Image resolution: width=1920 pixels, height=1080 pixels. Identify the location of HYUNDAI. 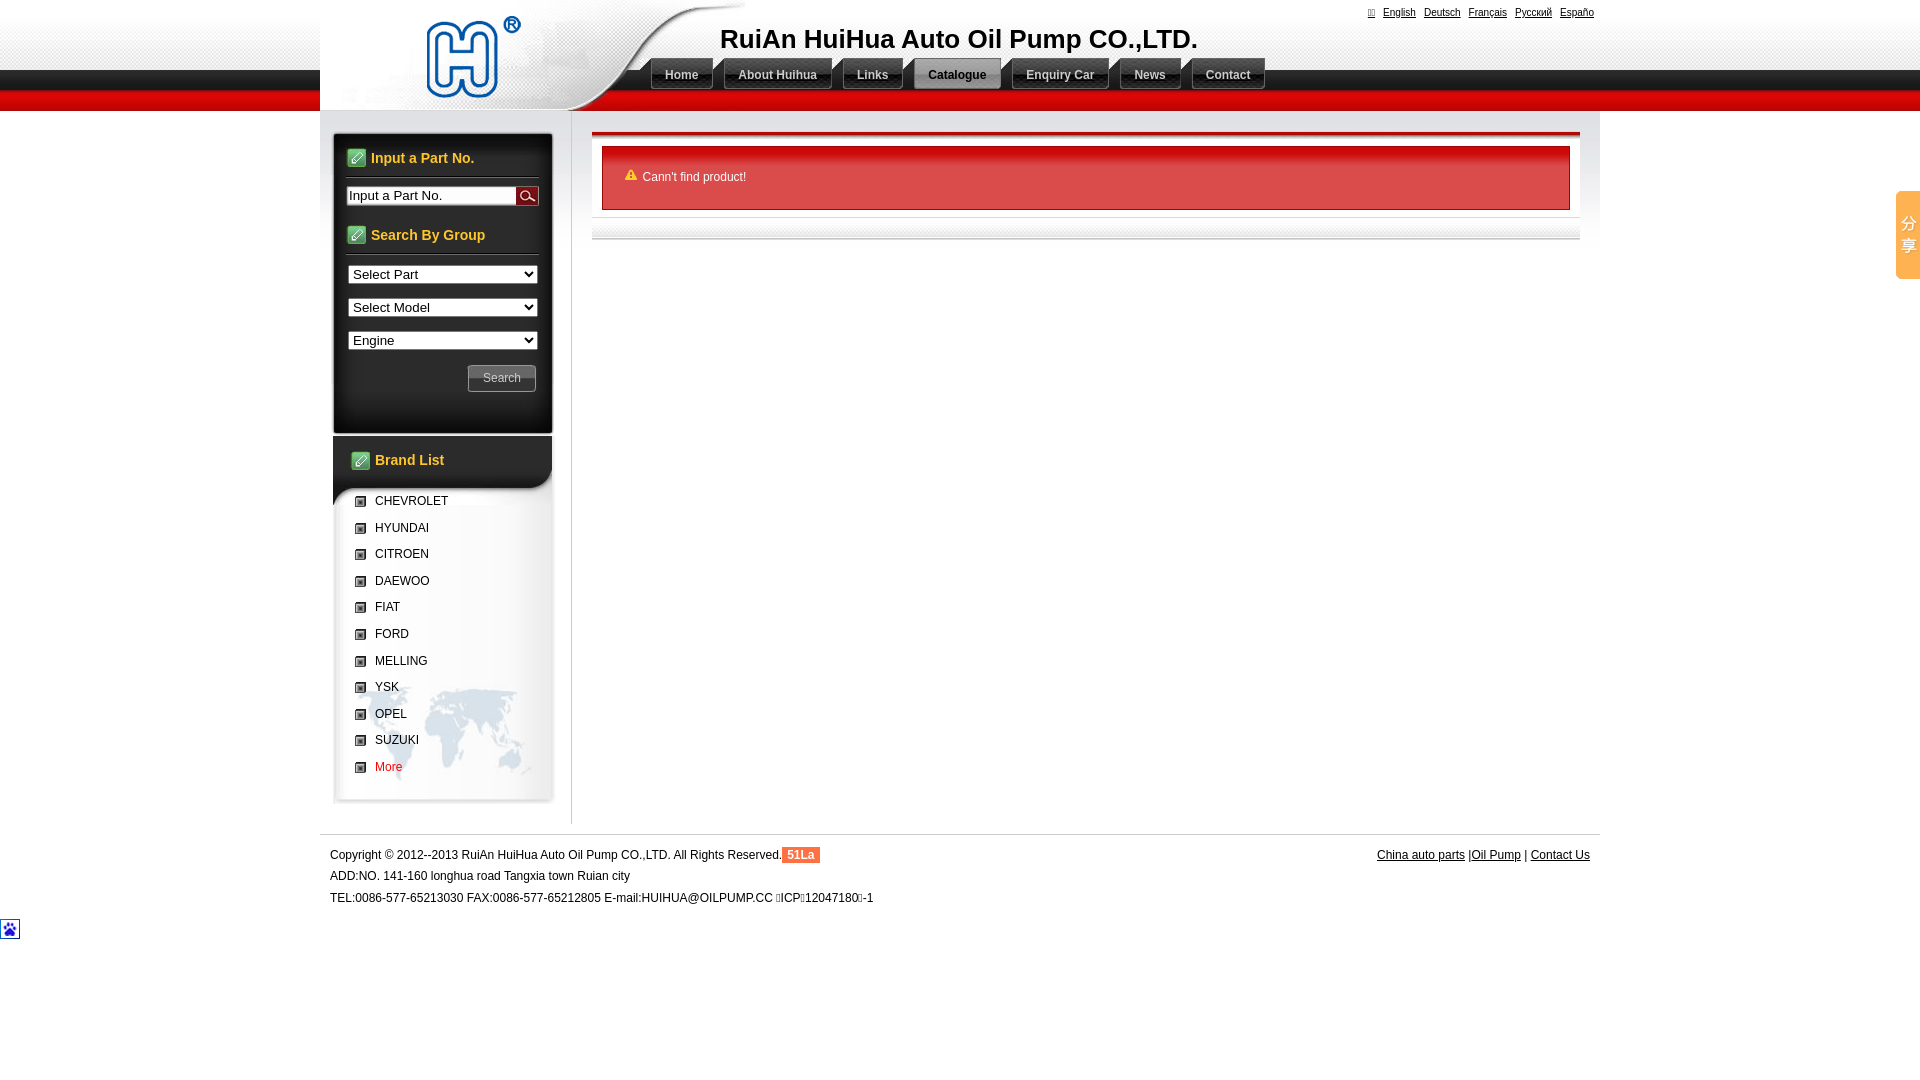
(397, 528).